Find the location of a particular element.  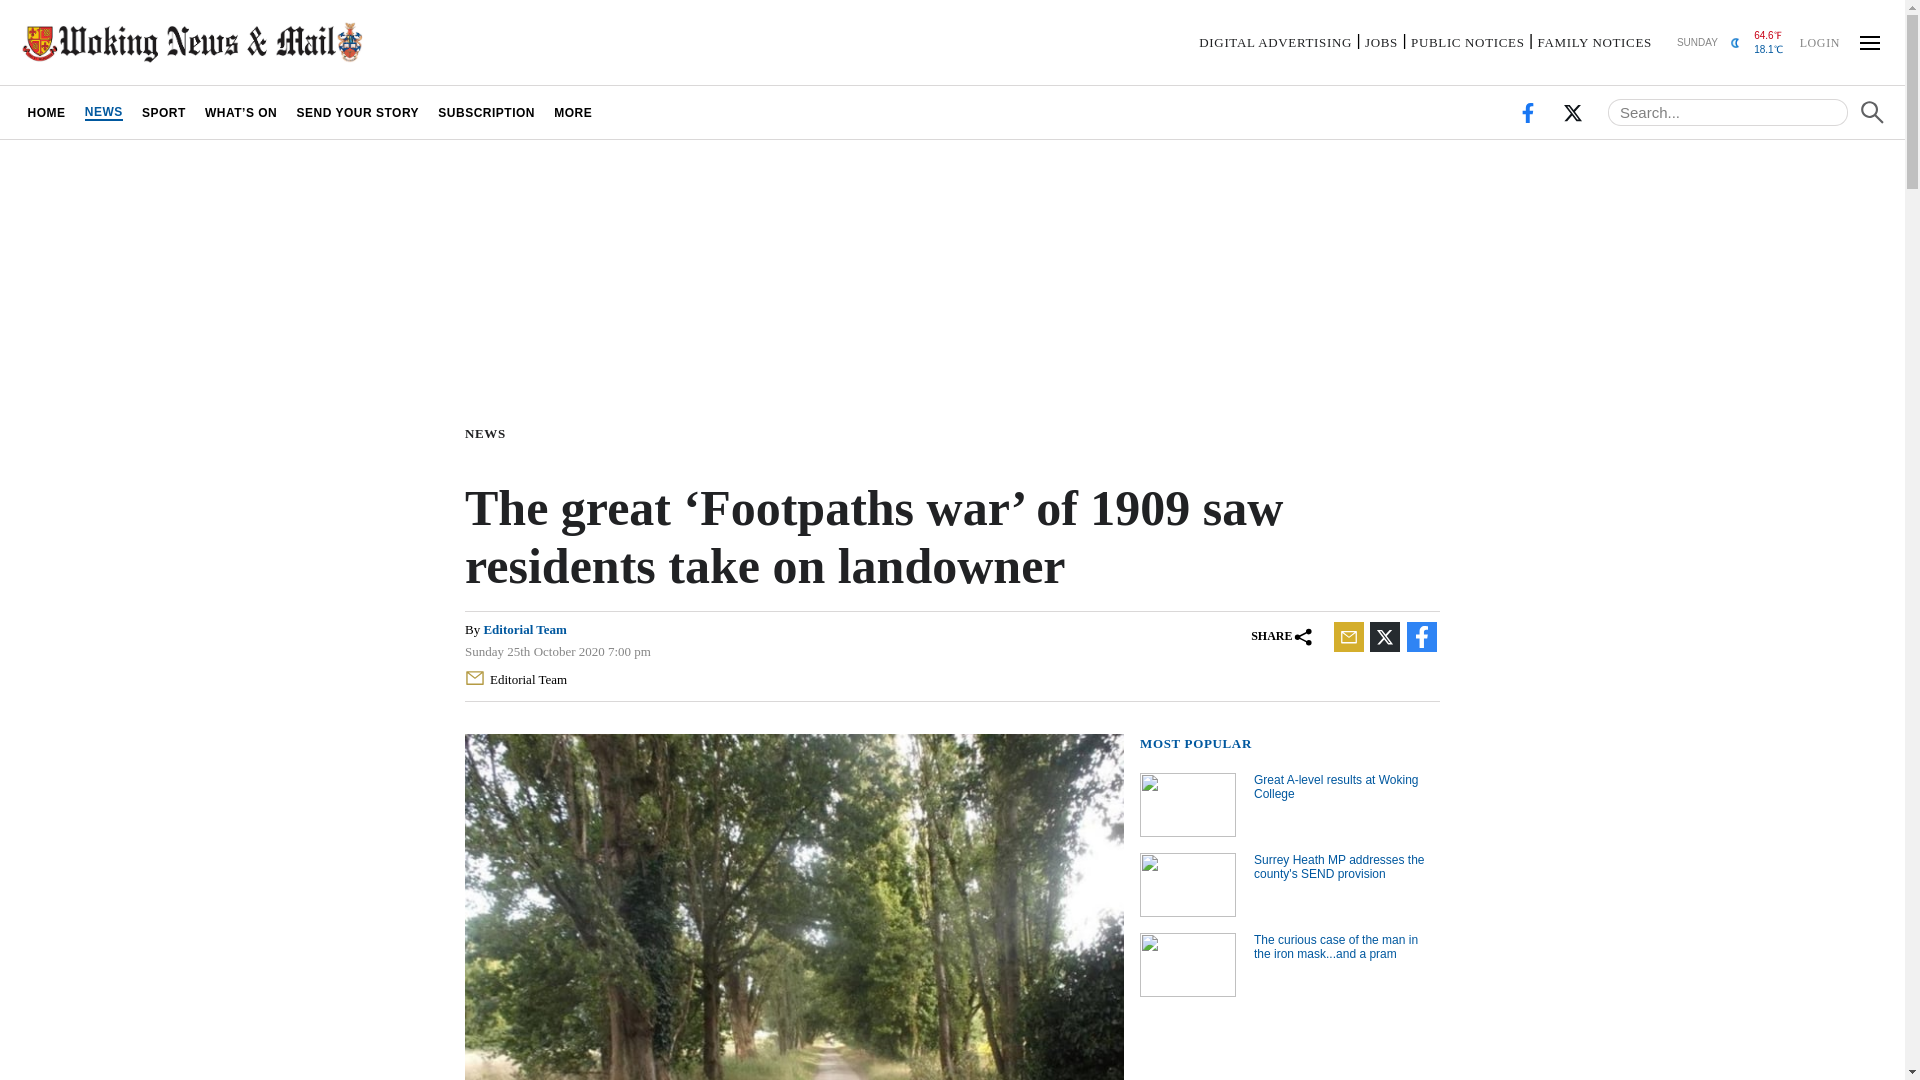

FAMILY NOTICES is located at coordinates (1594, 42).